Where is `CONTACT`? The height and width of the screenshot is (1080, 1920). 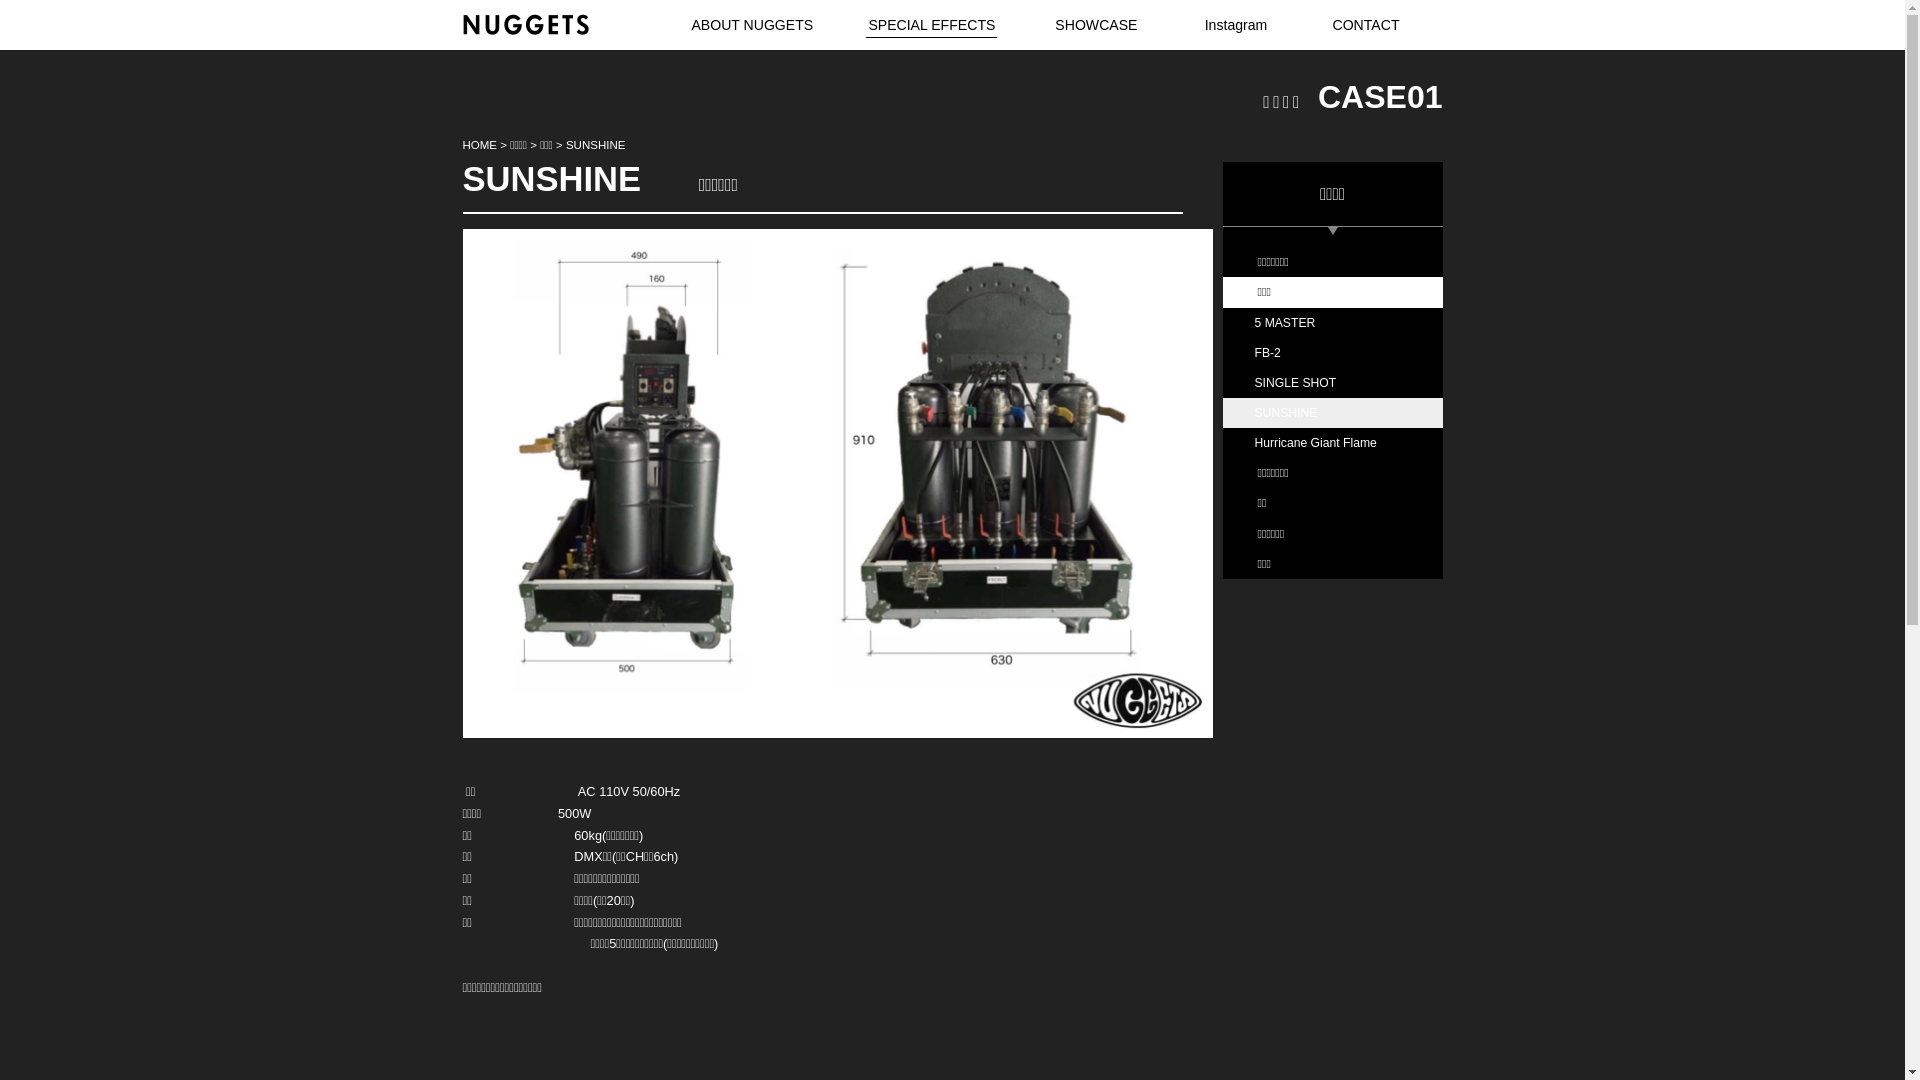
CONTACT is located at coordinates (1366, 28).